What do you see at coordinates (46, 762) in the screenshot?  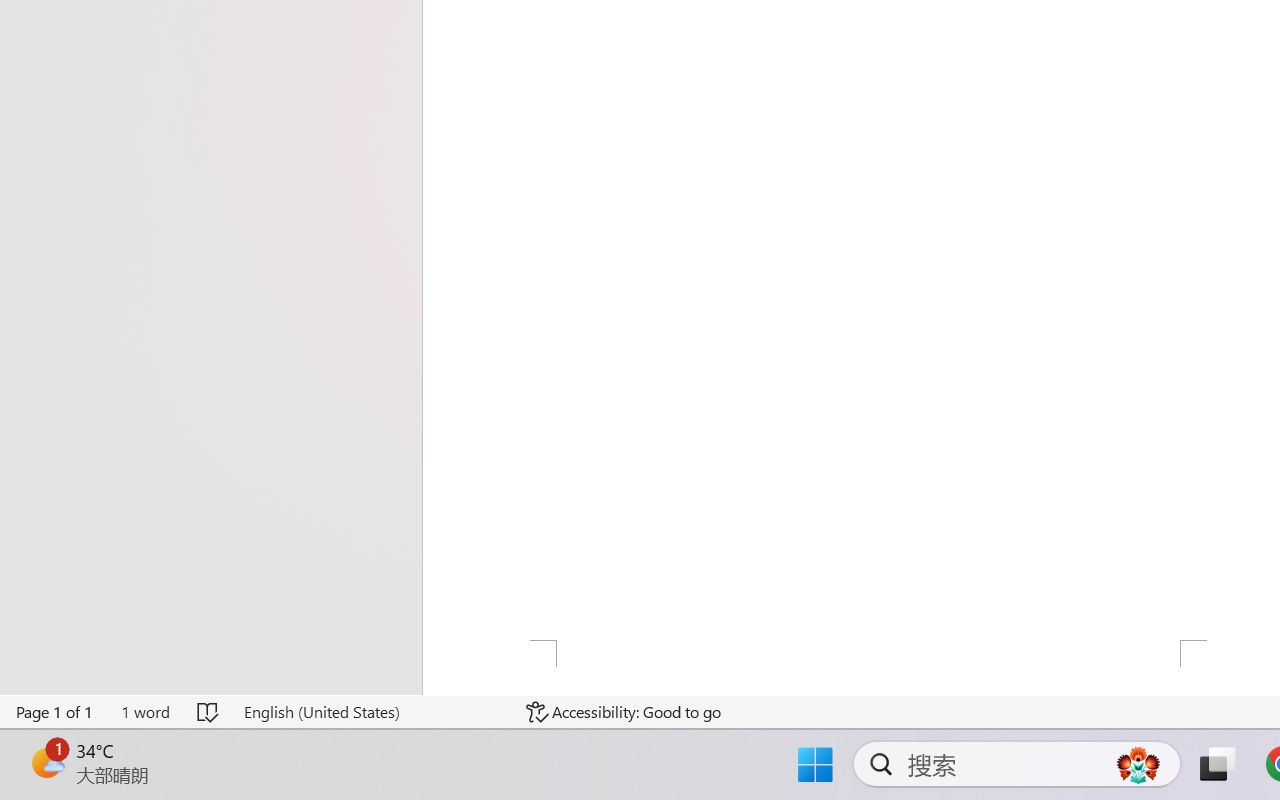 I see `AutomationID: BadgeAnchorLargeTicker` at bounding box center [46, 762].